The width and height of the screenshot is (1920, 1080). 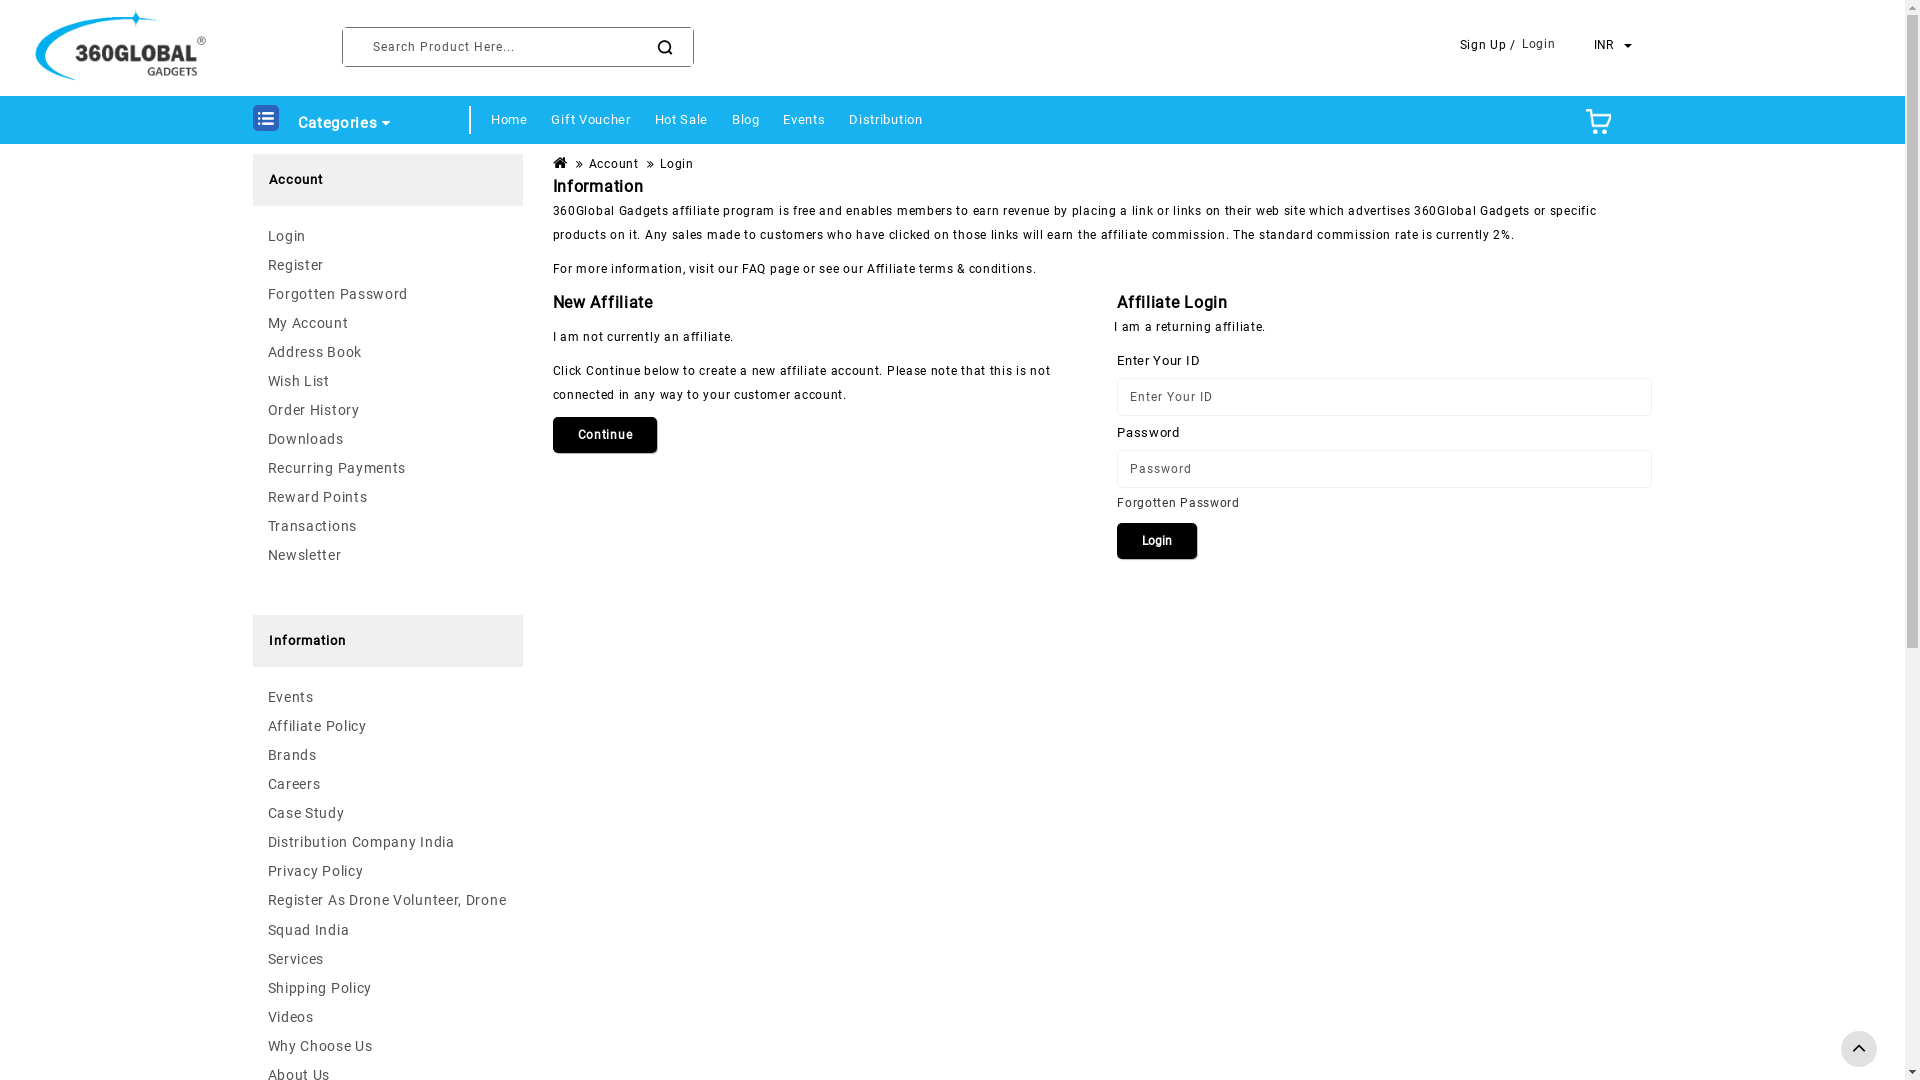 What do you see at coordinates (388, 381) in the screenshot?
I see `Wish List` at bounding box center [388, 381].